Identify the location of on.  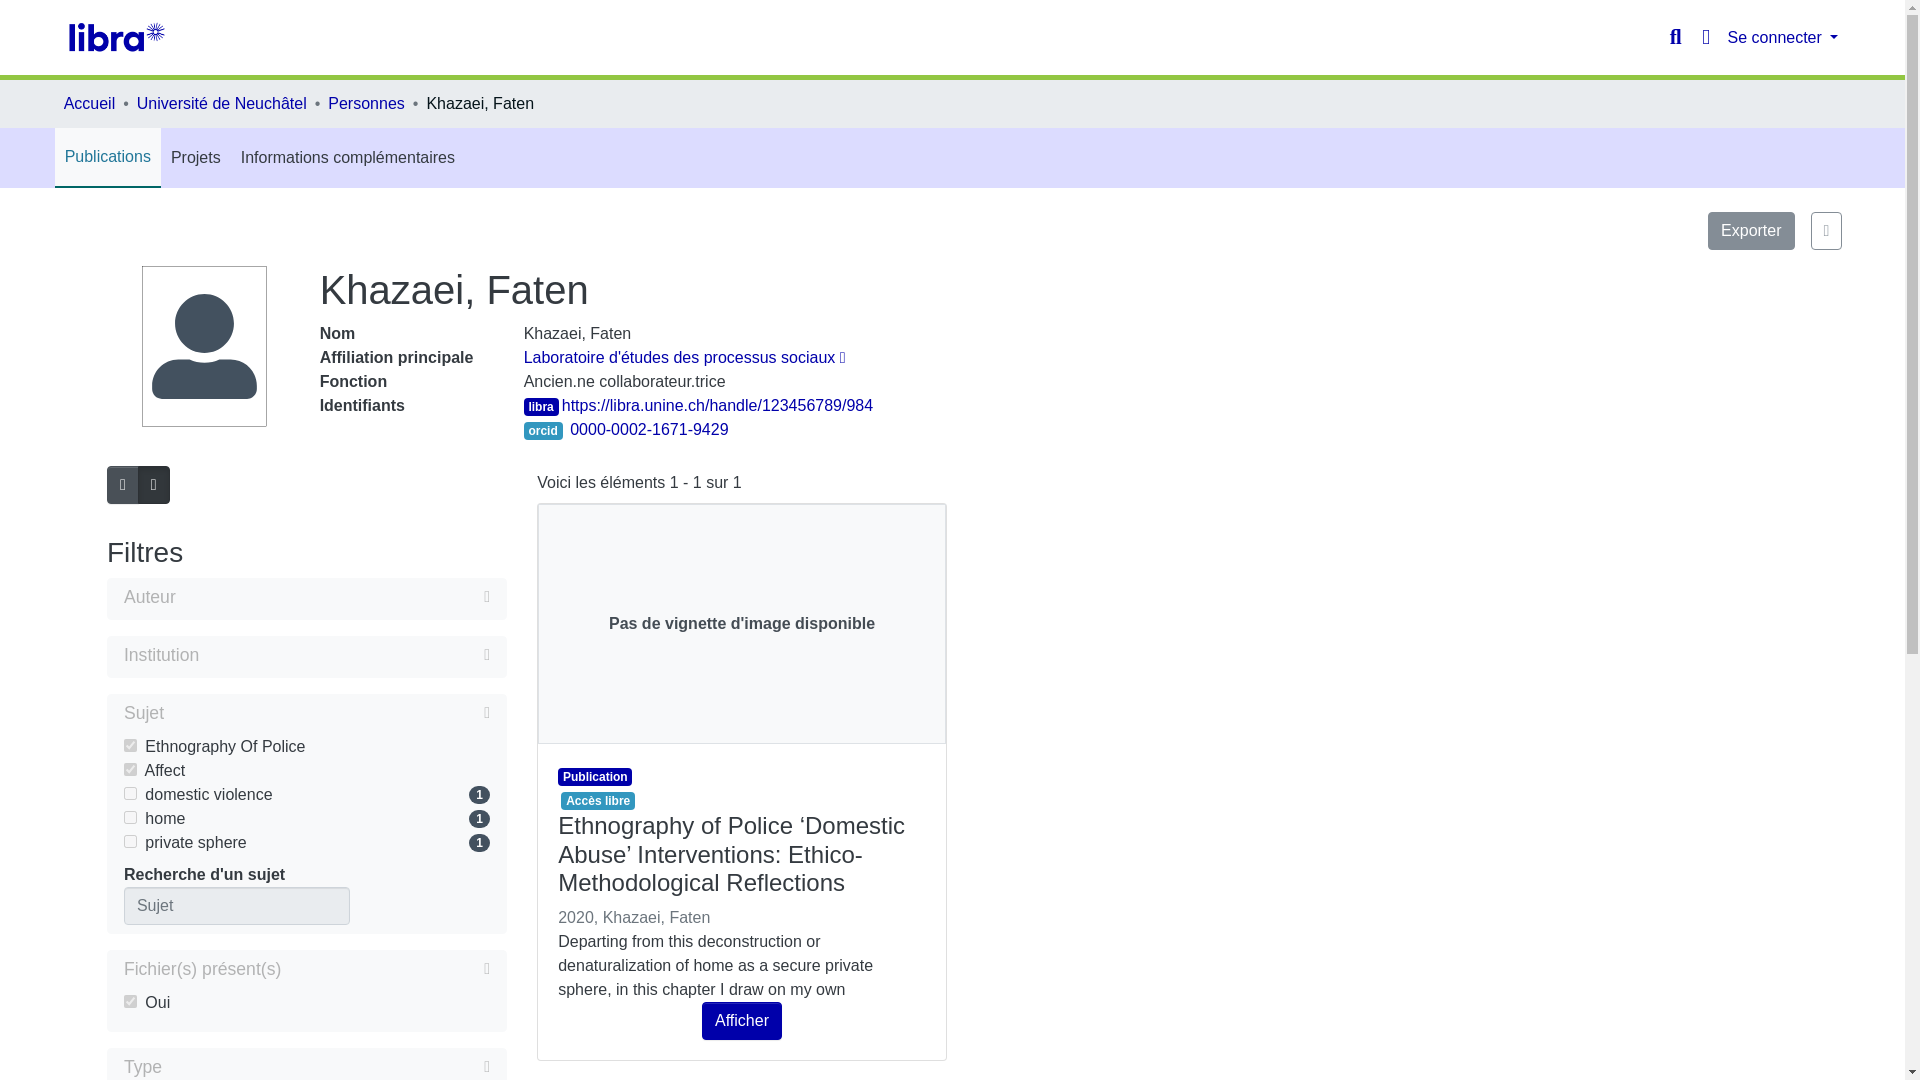
(130, 769).